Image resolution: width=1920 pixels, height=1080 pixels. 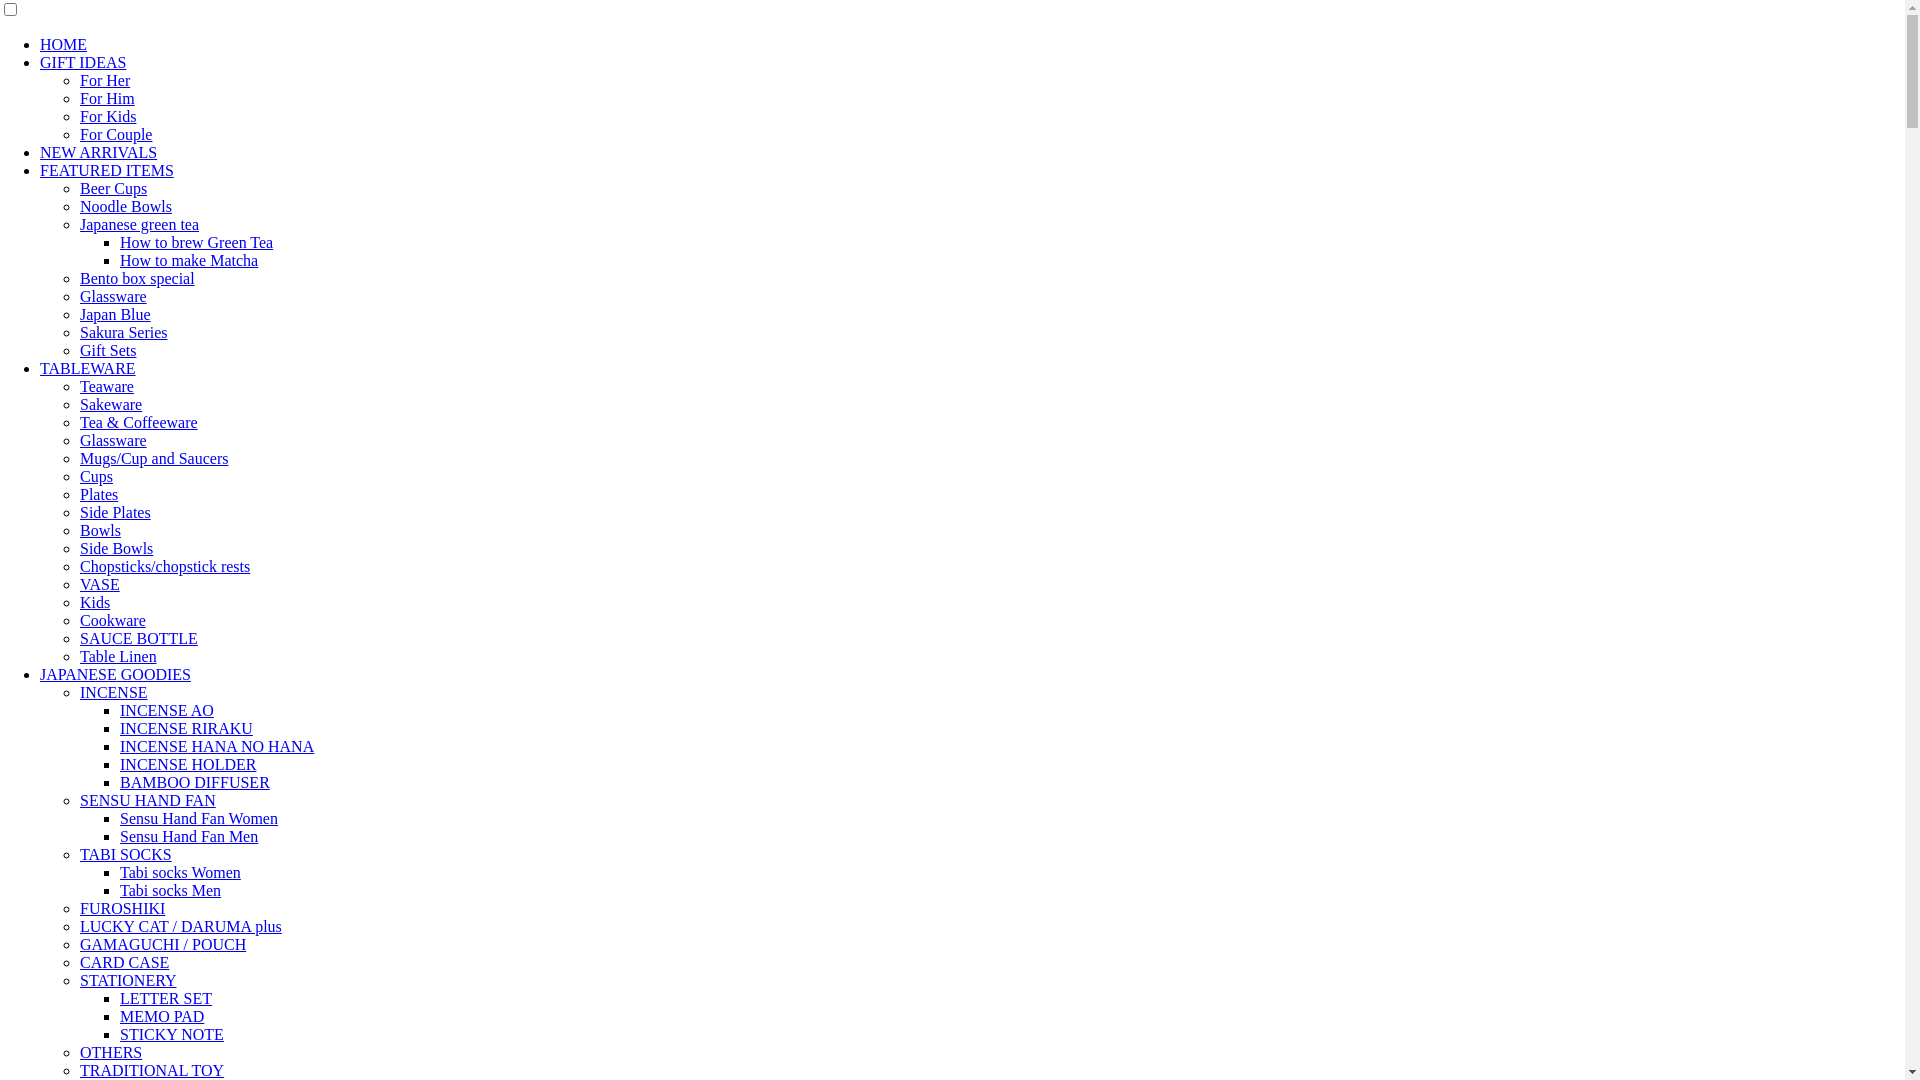 I want to click on Cookware, so click(x=113, y=620).